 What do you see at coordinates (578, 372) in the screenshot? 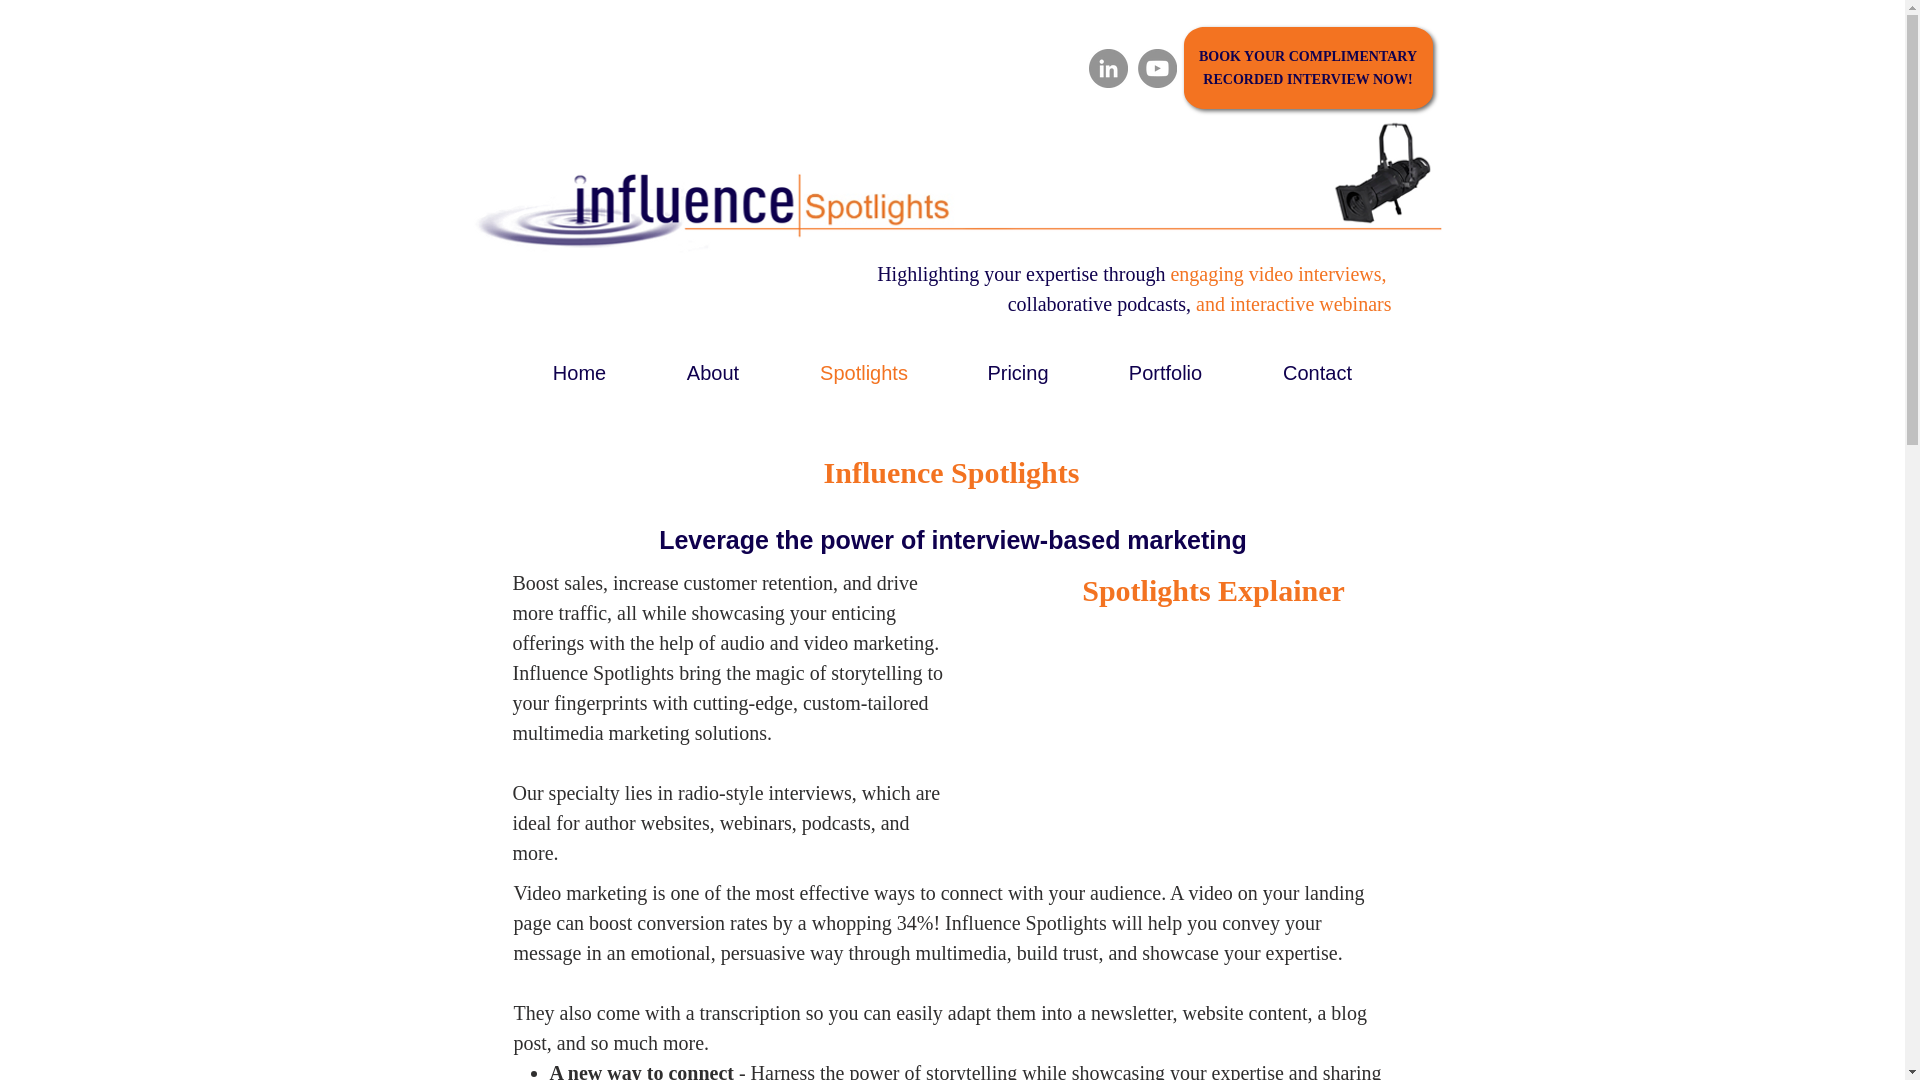
I see `Home` at bounding box center [578, 372].